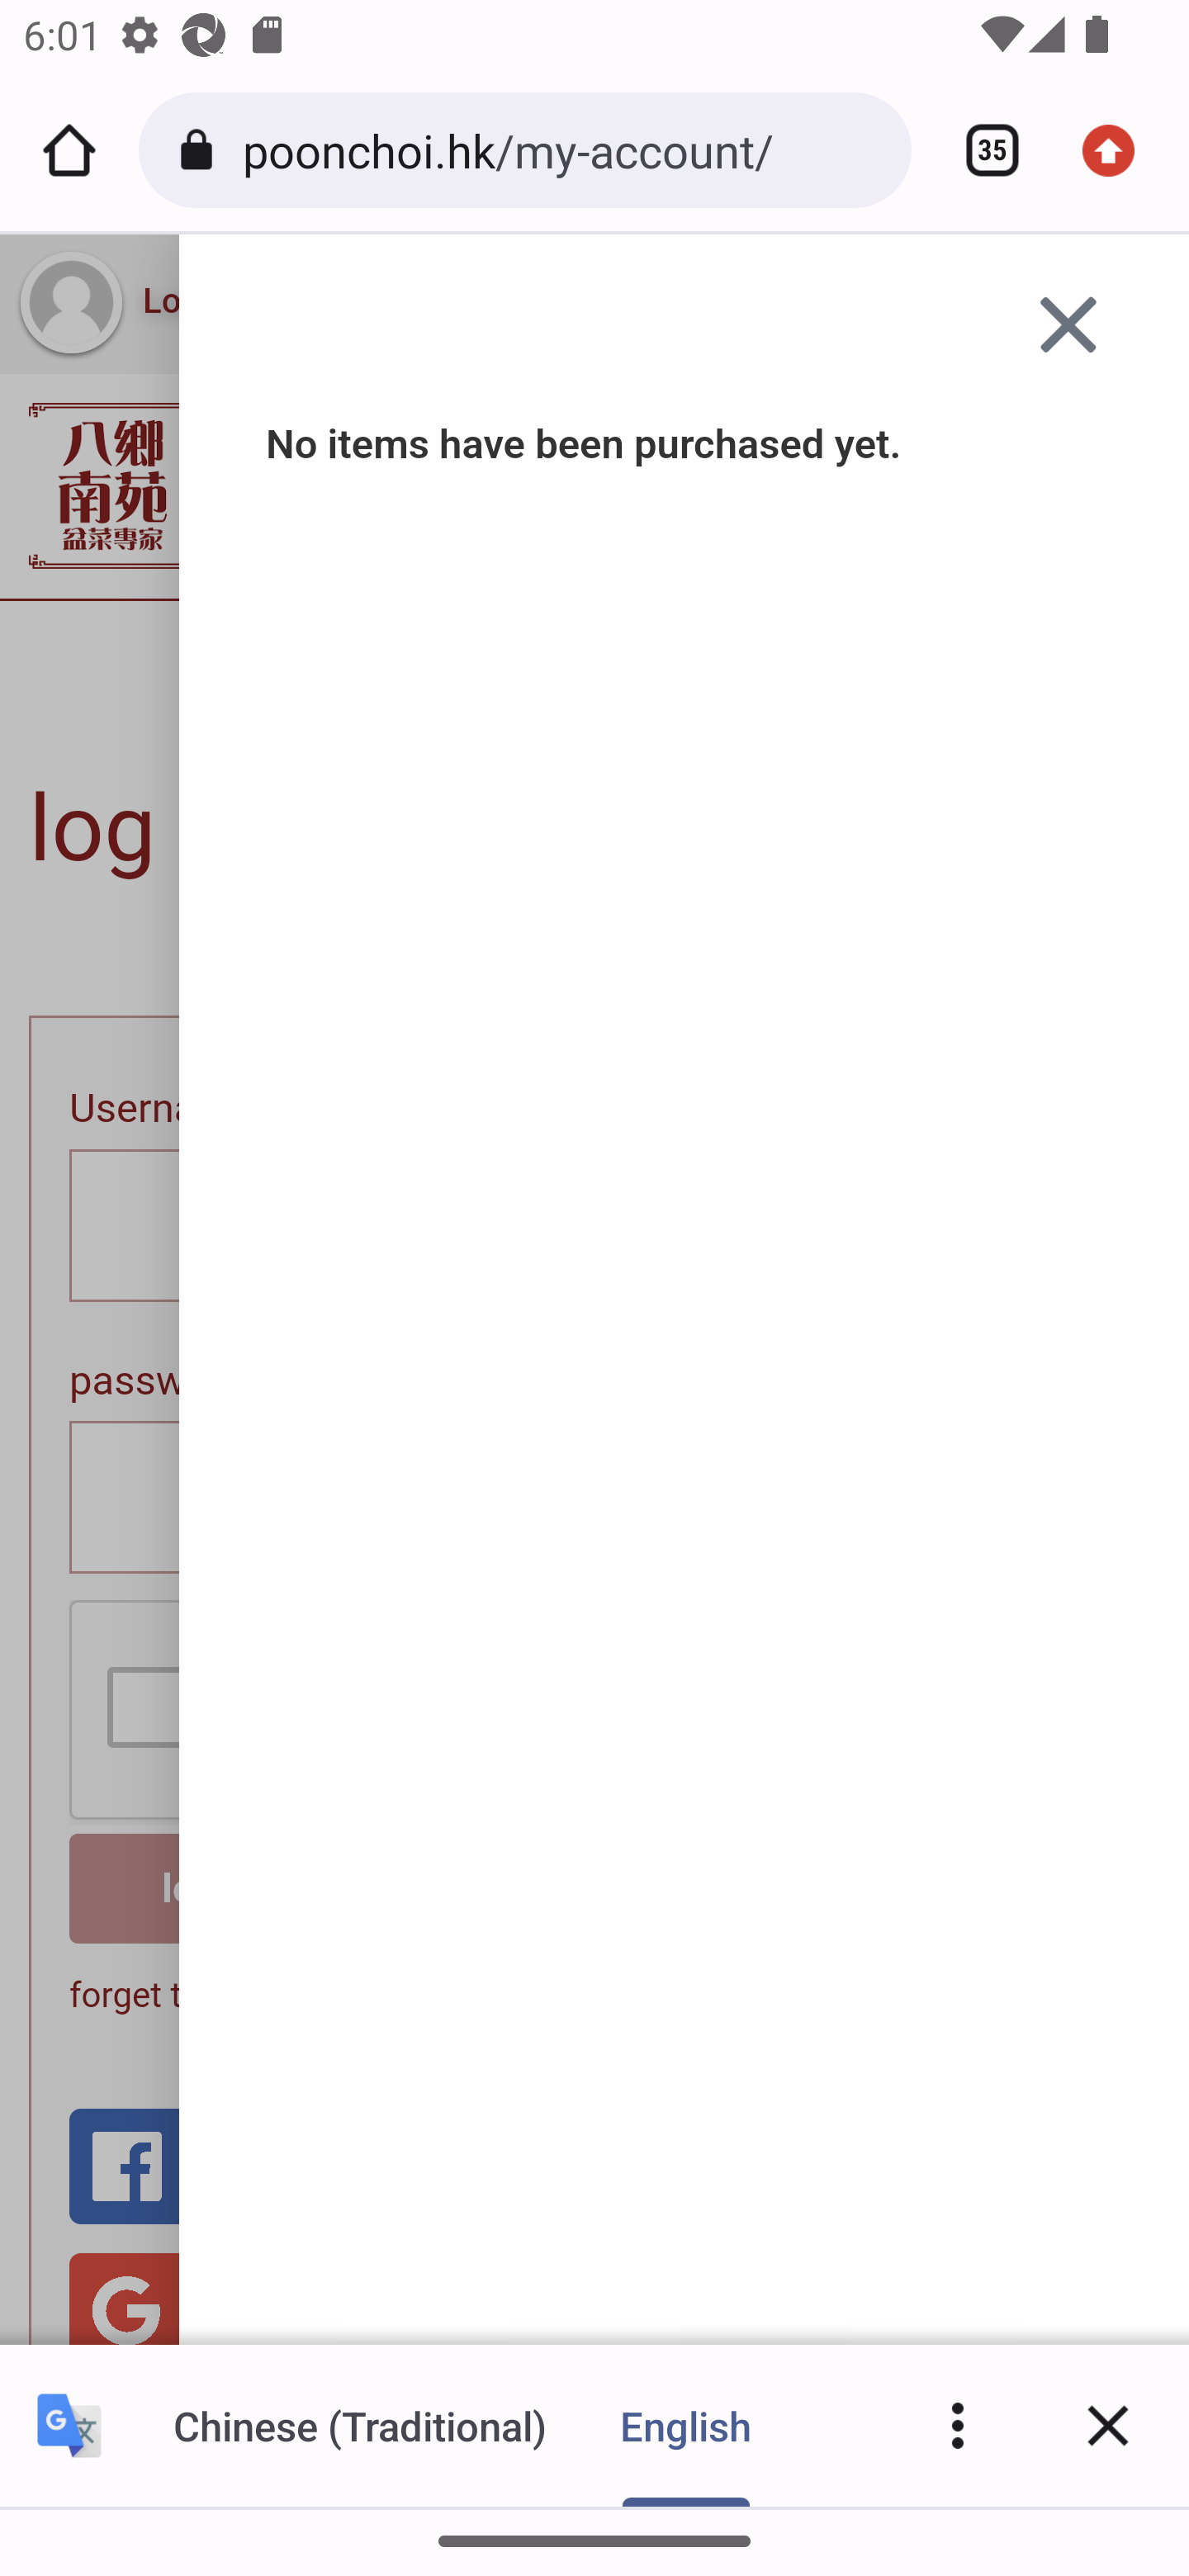  What do you see at coordinates (69, 150) in the screenshot?
I see `Home` at bounding box center [69, 150].